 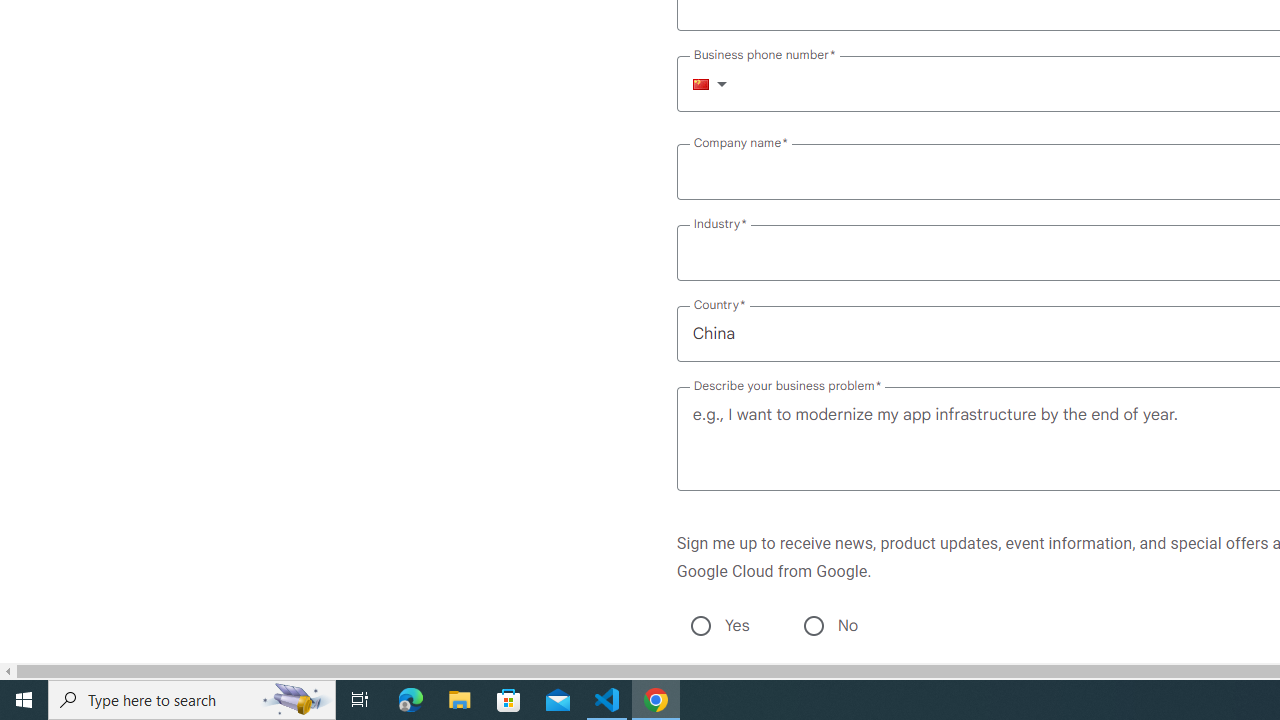 I want to click on Yes, so click(x=700, y=626).